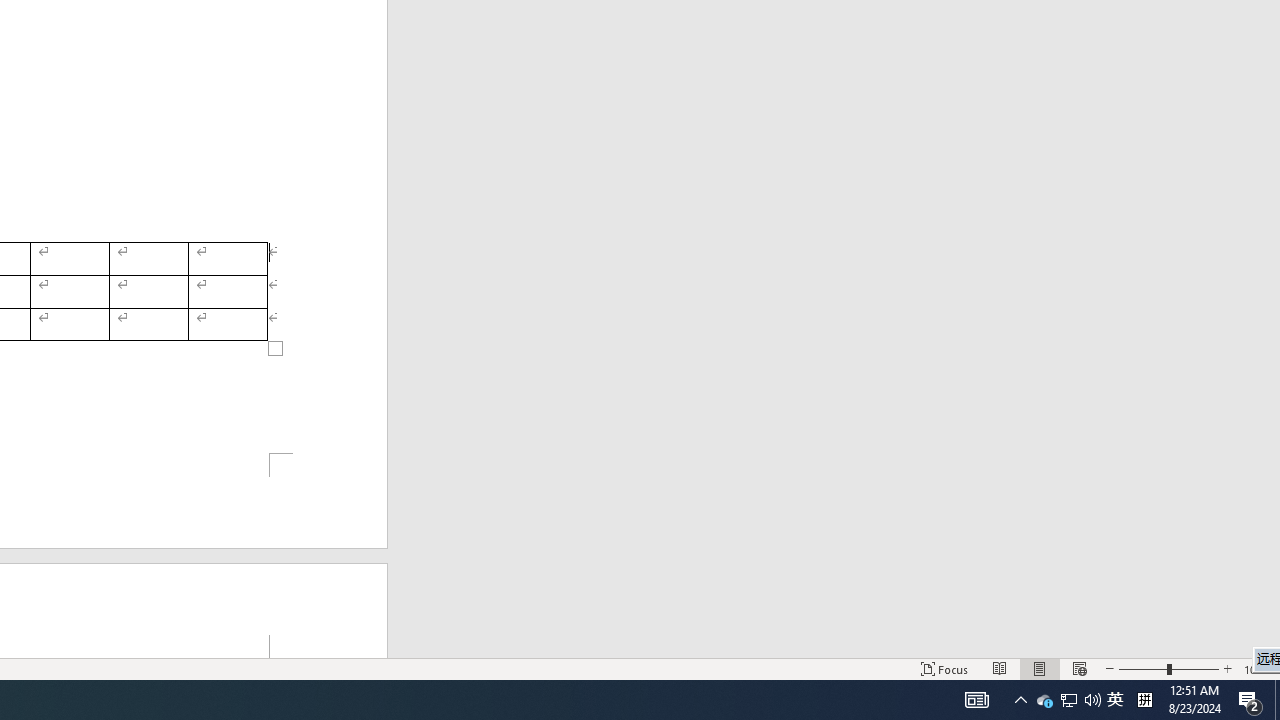 This screenshot has width=1280, height=720. What do you see at coordinates (1069, 700) in the screenshot?
I see `Action Center, 2 new notifications` at bounding box center [1069, 700].